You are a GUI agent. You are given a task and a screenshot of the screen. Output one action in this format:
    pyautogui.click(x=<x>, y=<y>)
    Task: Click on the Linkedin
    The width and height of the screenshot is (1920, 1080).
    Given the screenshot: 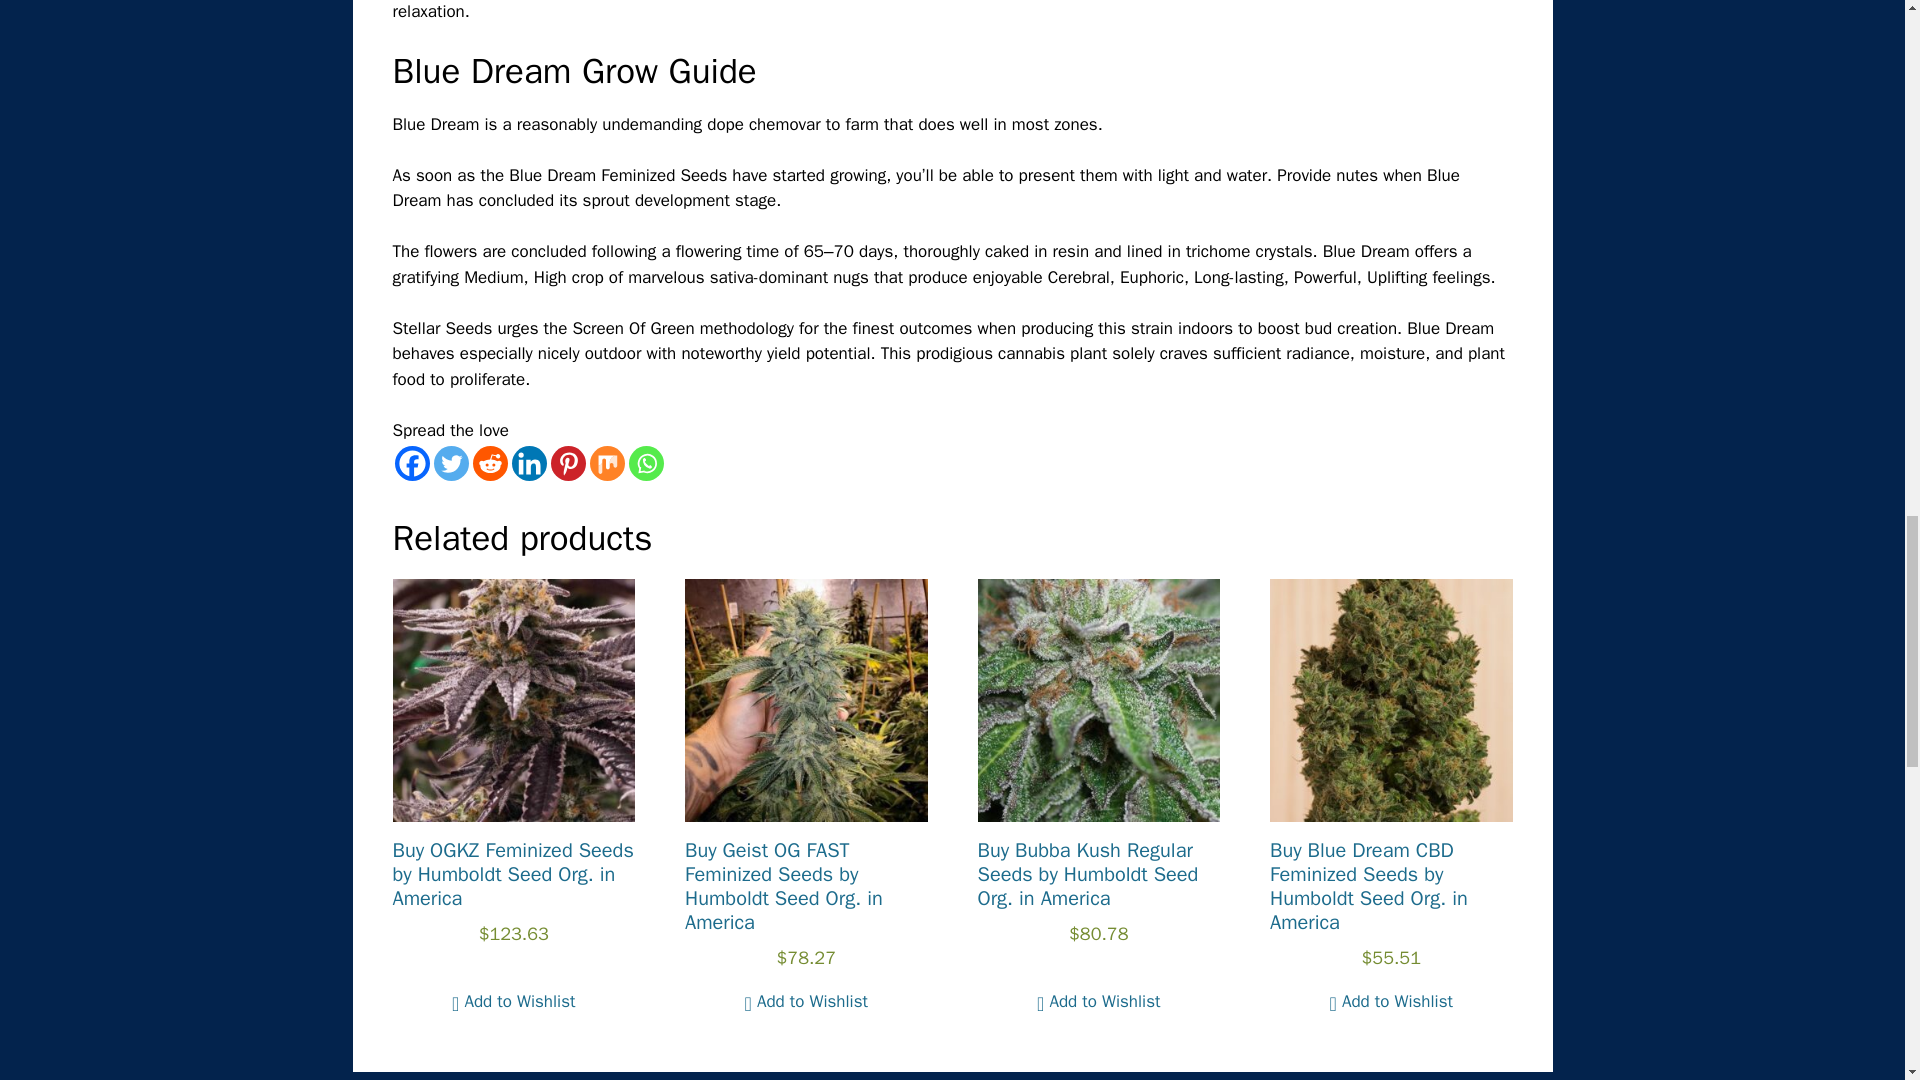 What is the action you would take?
    pyautogui.click(x=530, y=463)
    